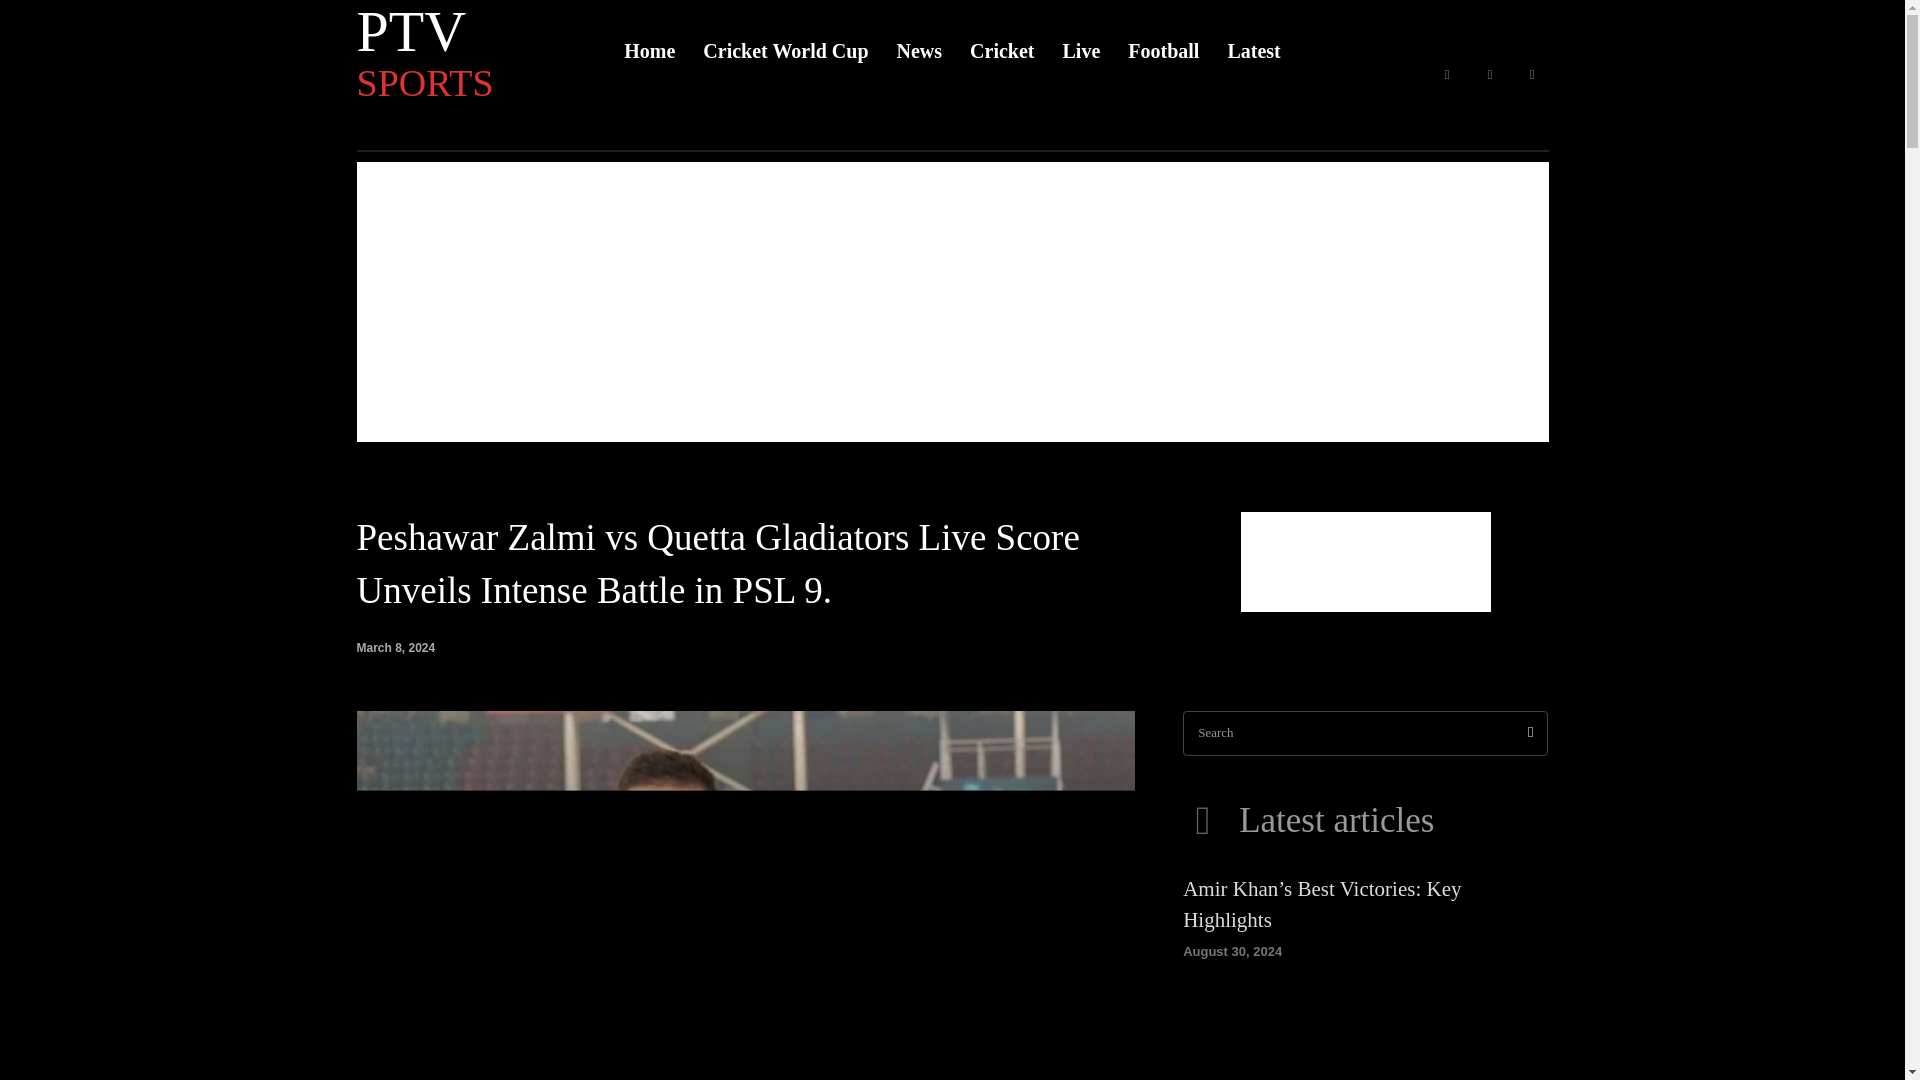 This screenshot has height=1080, width=1920. Describe the element at coordinates (1446, 75) in the screenshot. I see `Instagram` at that location.